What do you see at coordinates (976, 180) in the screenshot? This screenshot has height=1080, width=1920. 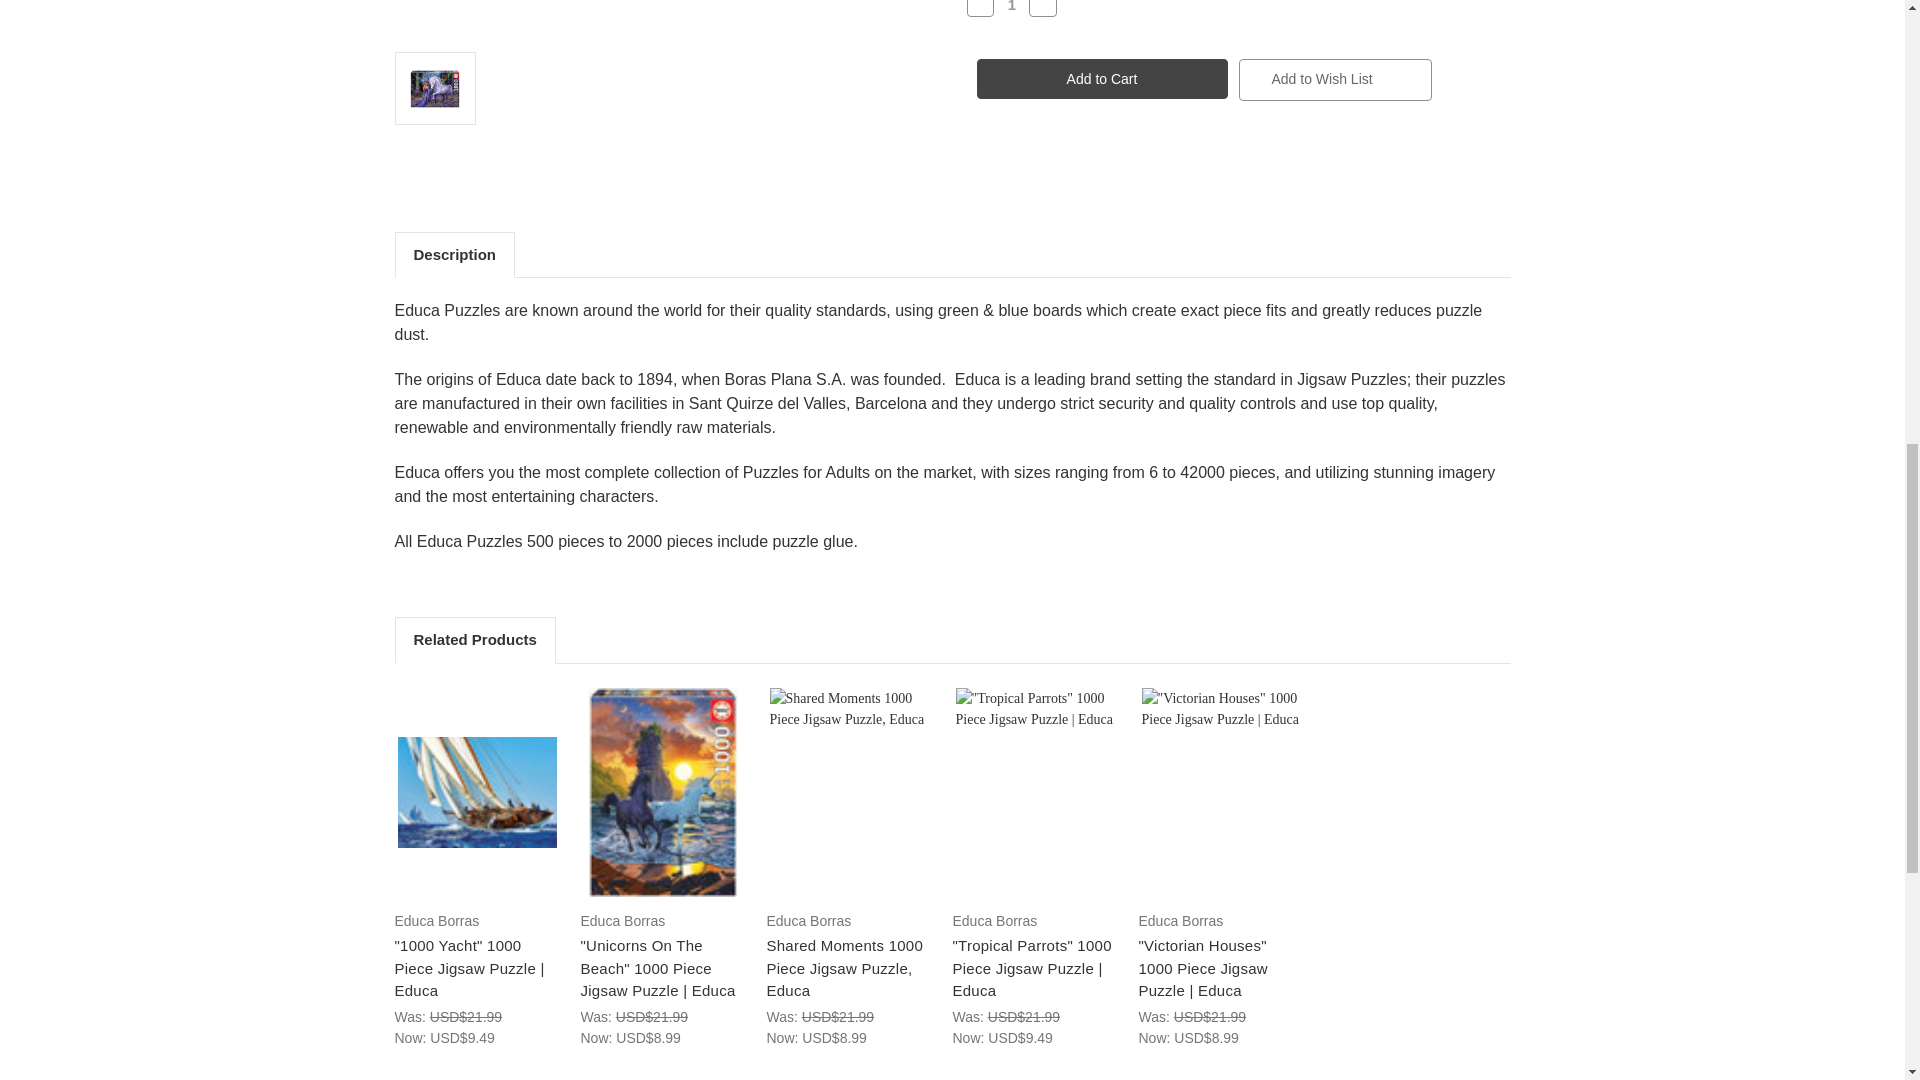 I see `Facebook` at bounding box center [976, 180].